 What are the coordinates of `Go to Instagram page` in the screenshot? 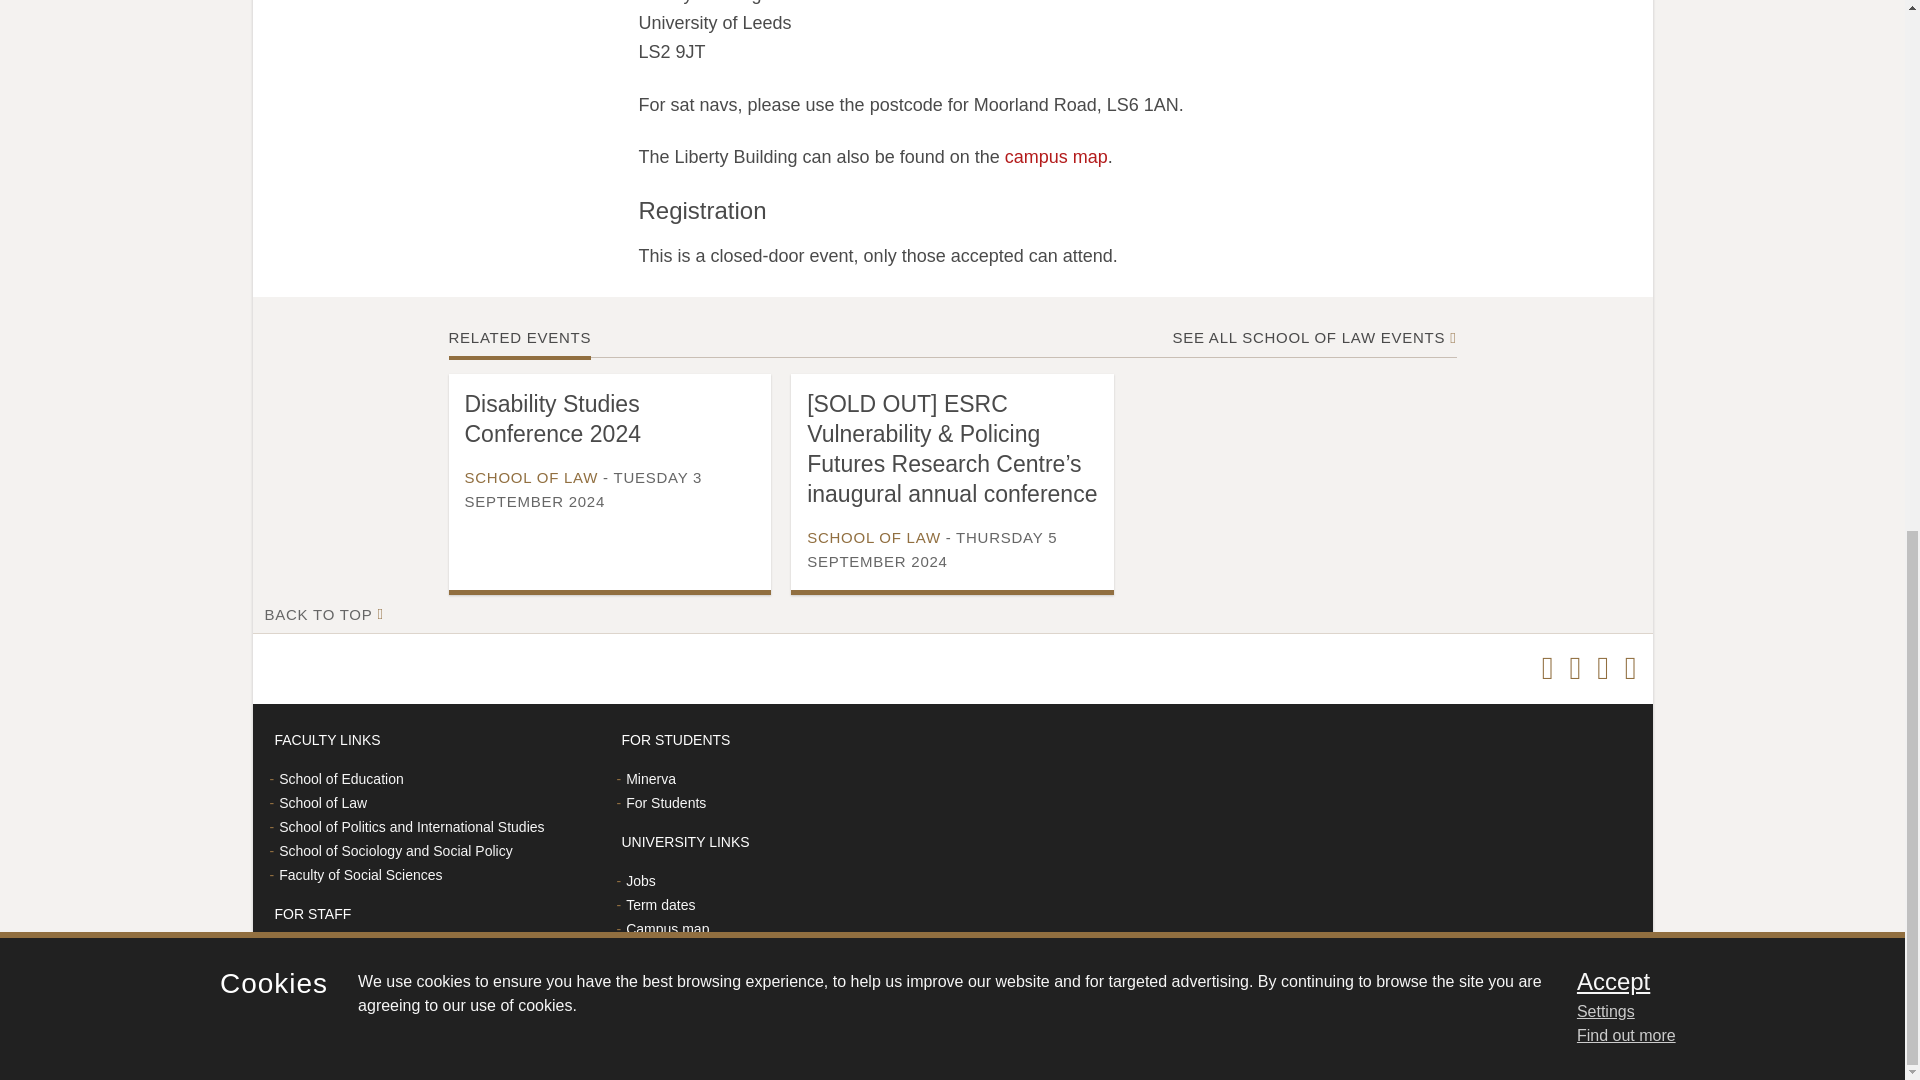 It's located at (1630, 668).